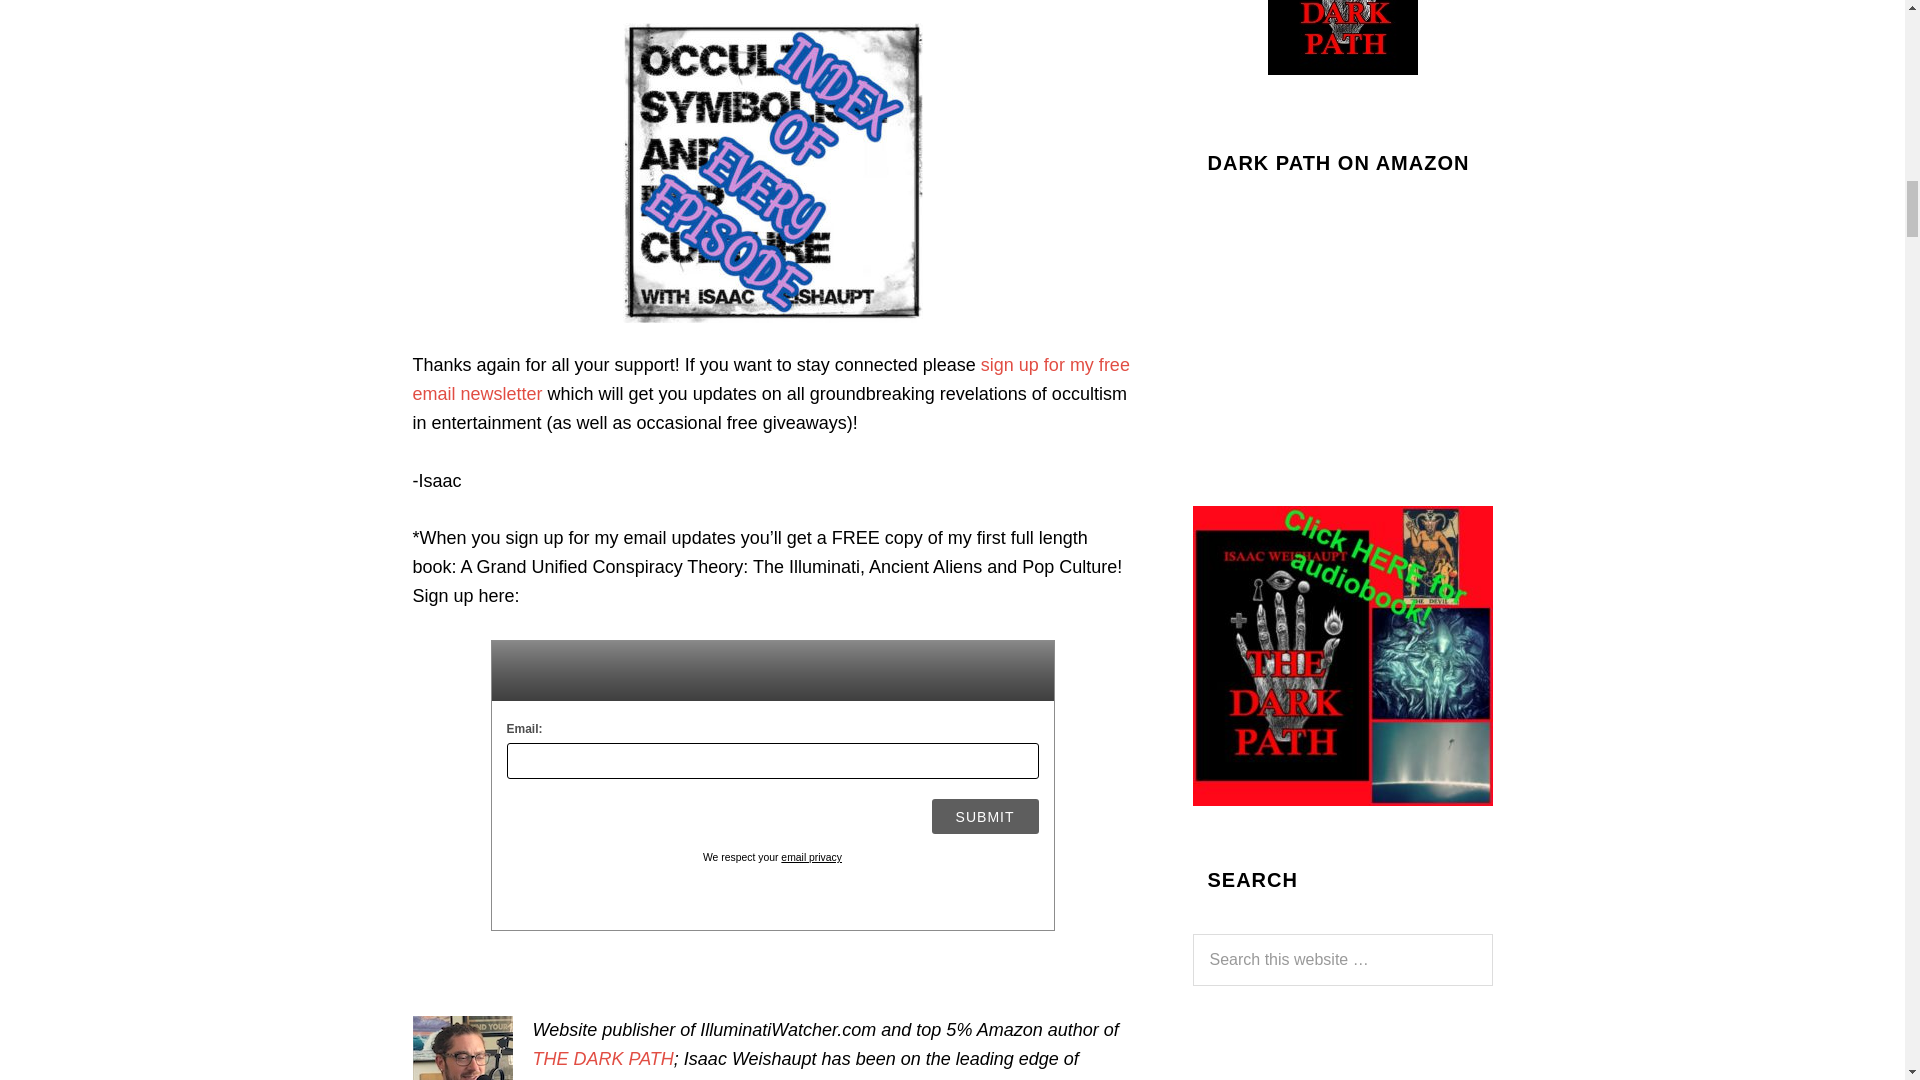  I want to click on THE DARK PATH, so click(602, 1058).